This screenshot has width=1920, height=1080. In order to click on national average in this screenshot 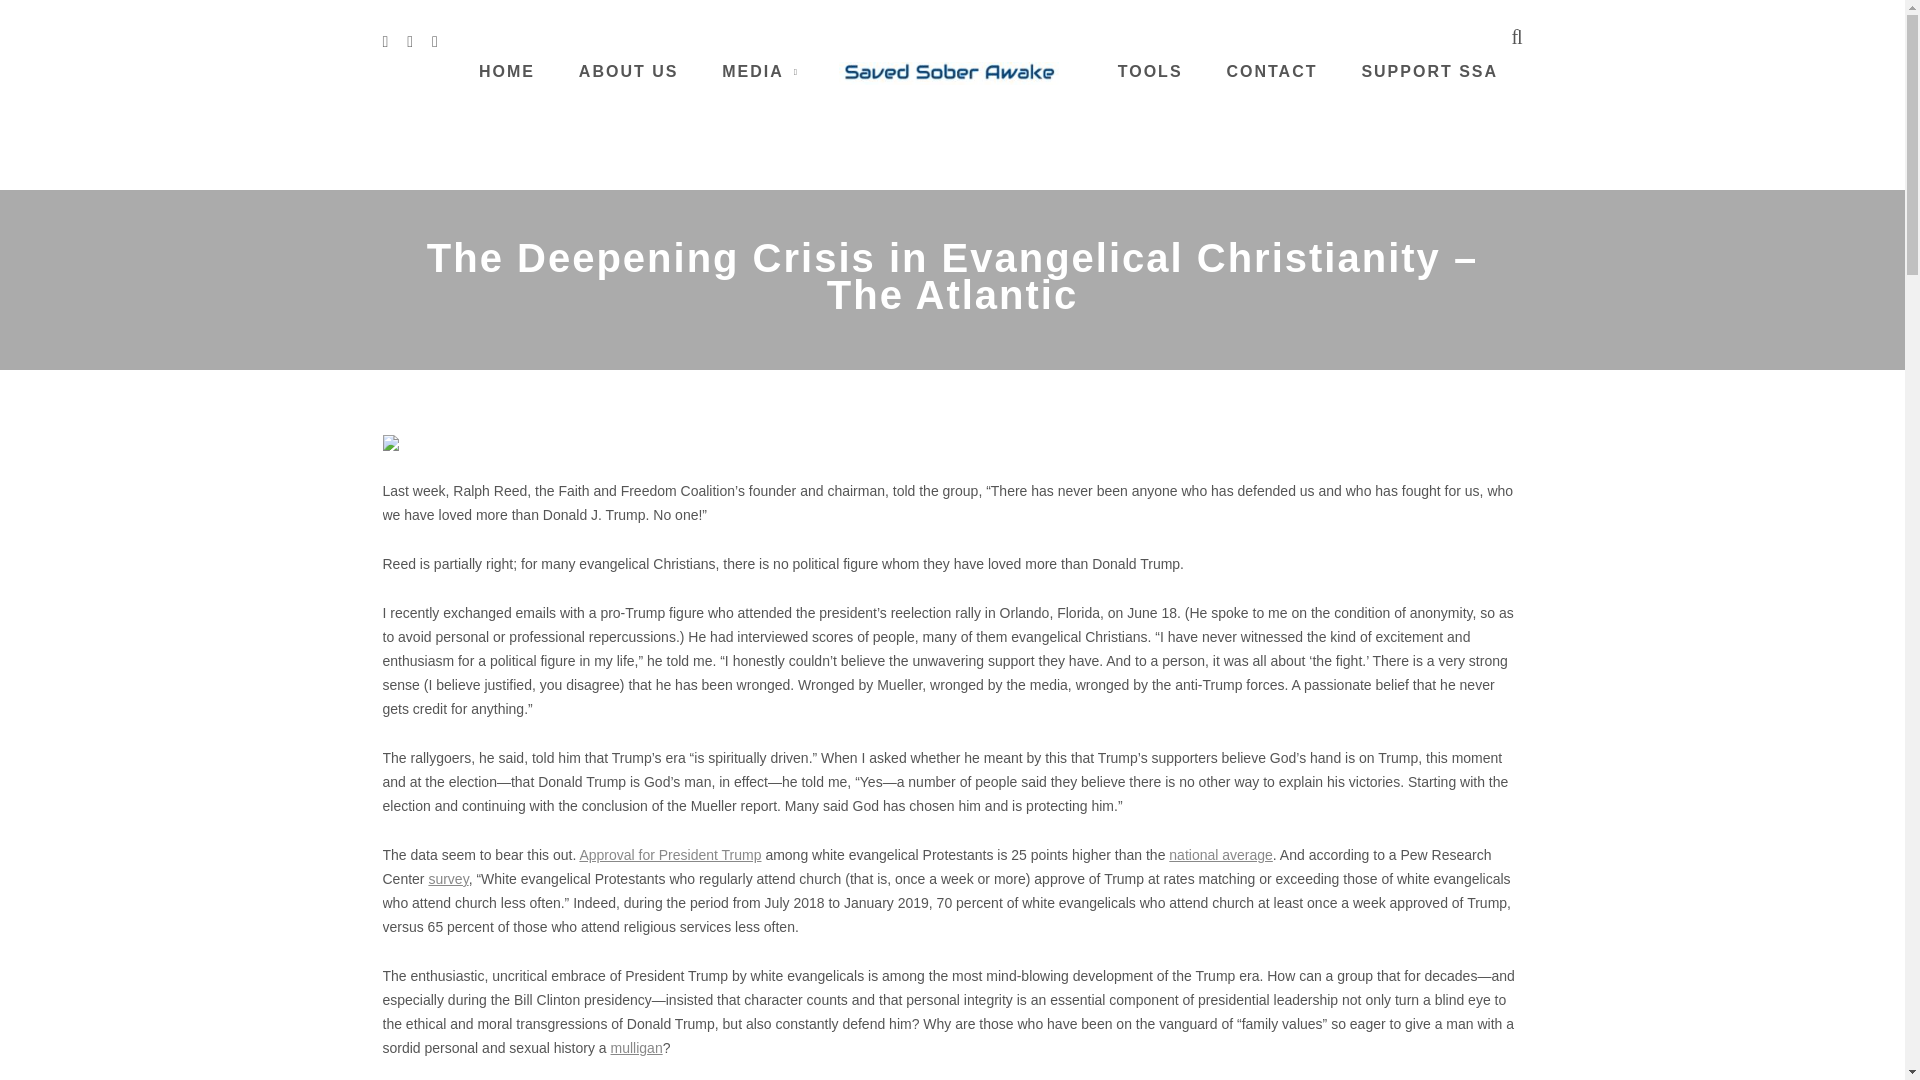, I will do `click(1220, 854)`.